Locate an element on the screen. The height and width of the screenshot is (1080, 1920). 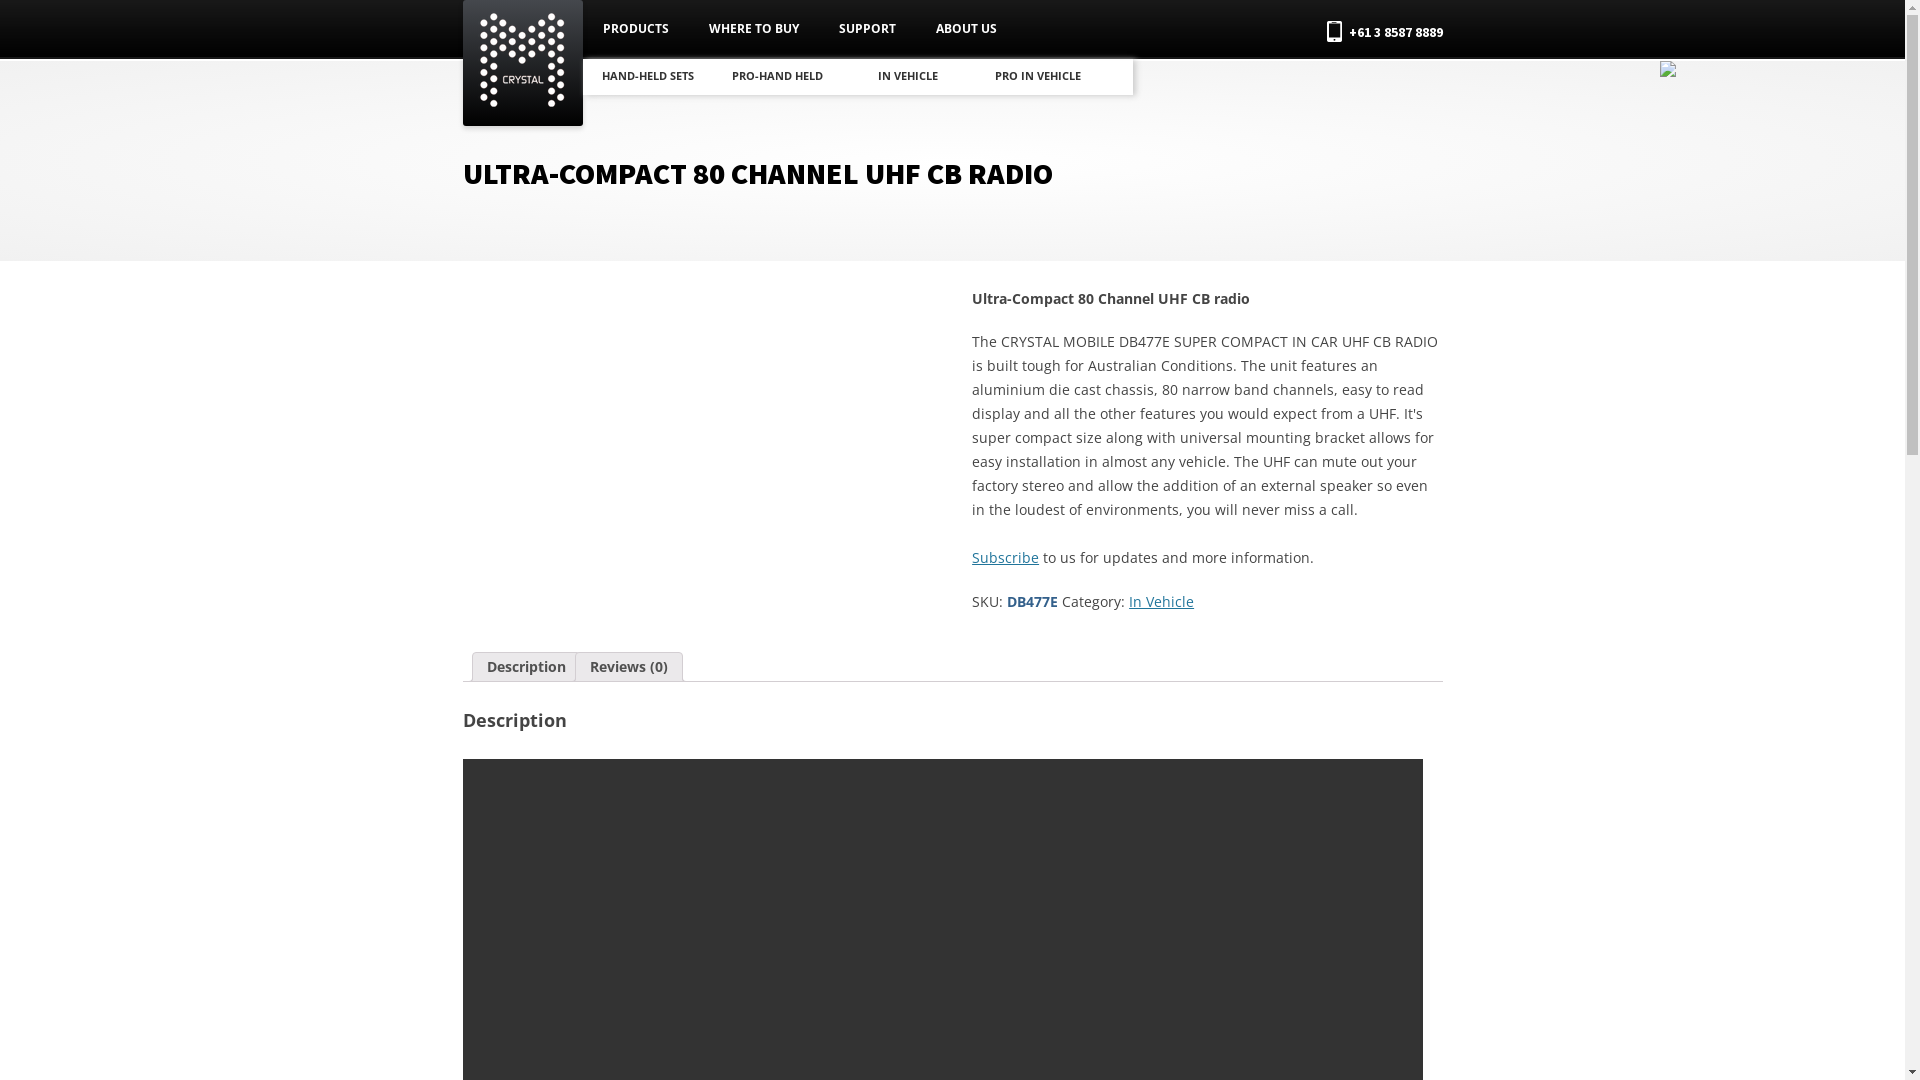
Description is located at coordinates (526, 667).